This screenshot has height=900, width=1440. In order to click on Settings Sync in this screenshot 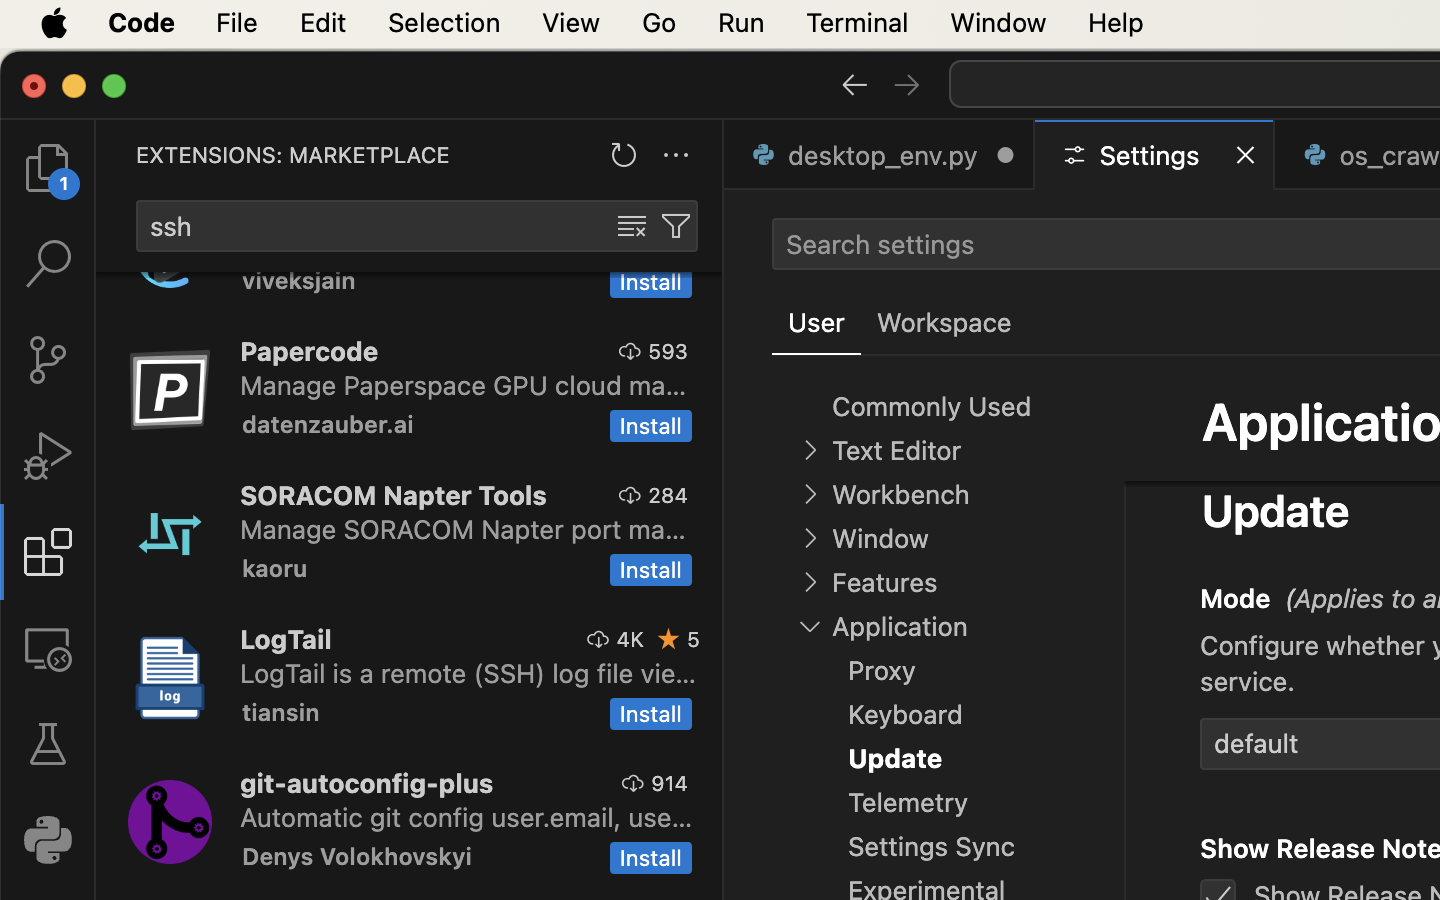, I will do `click(932, 847)`.